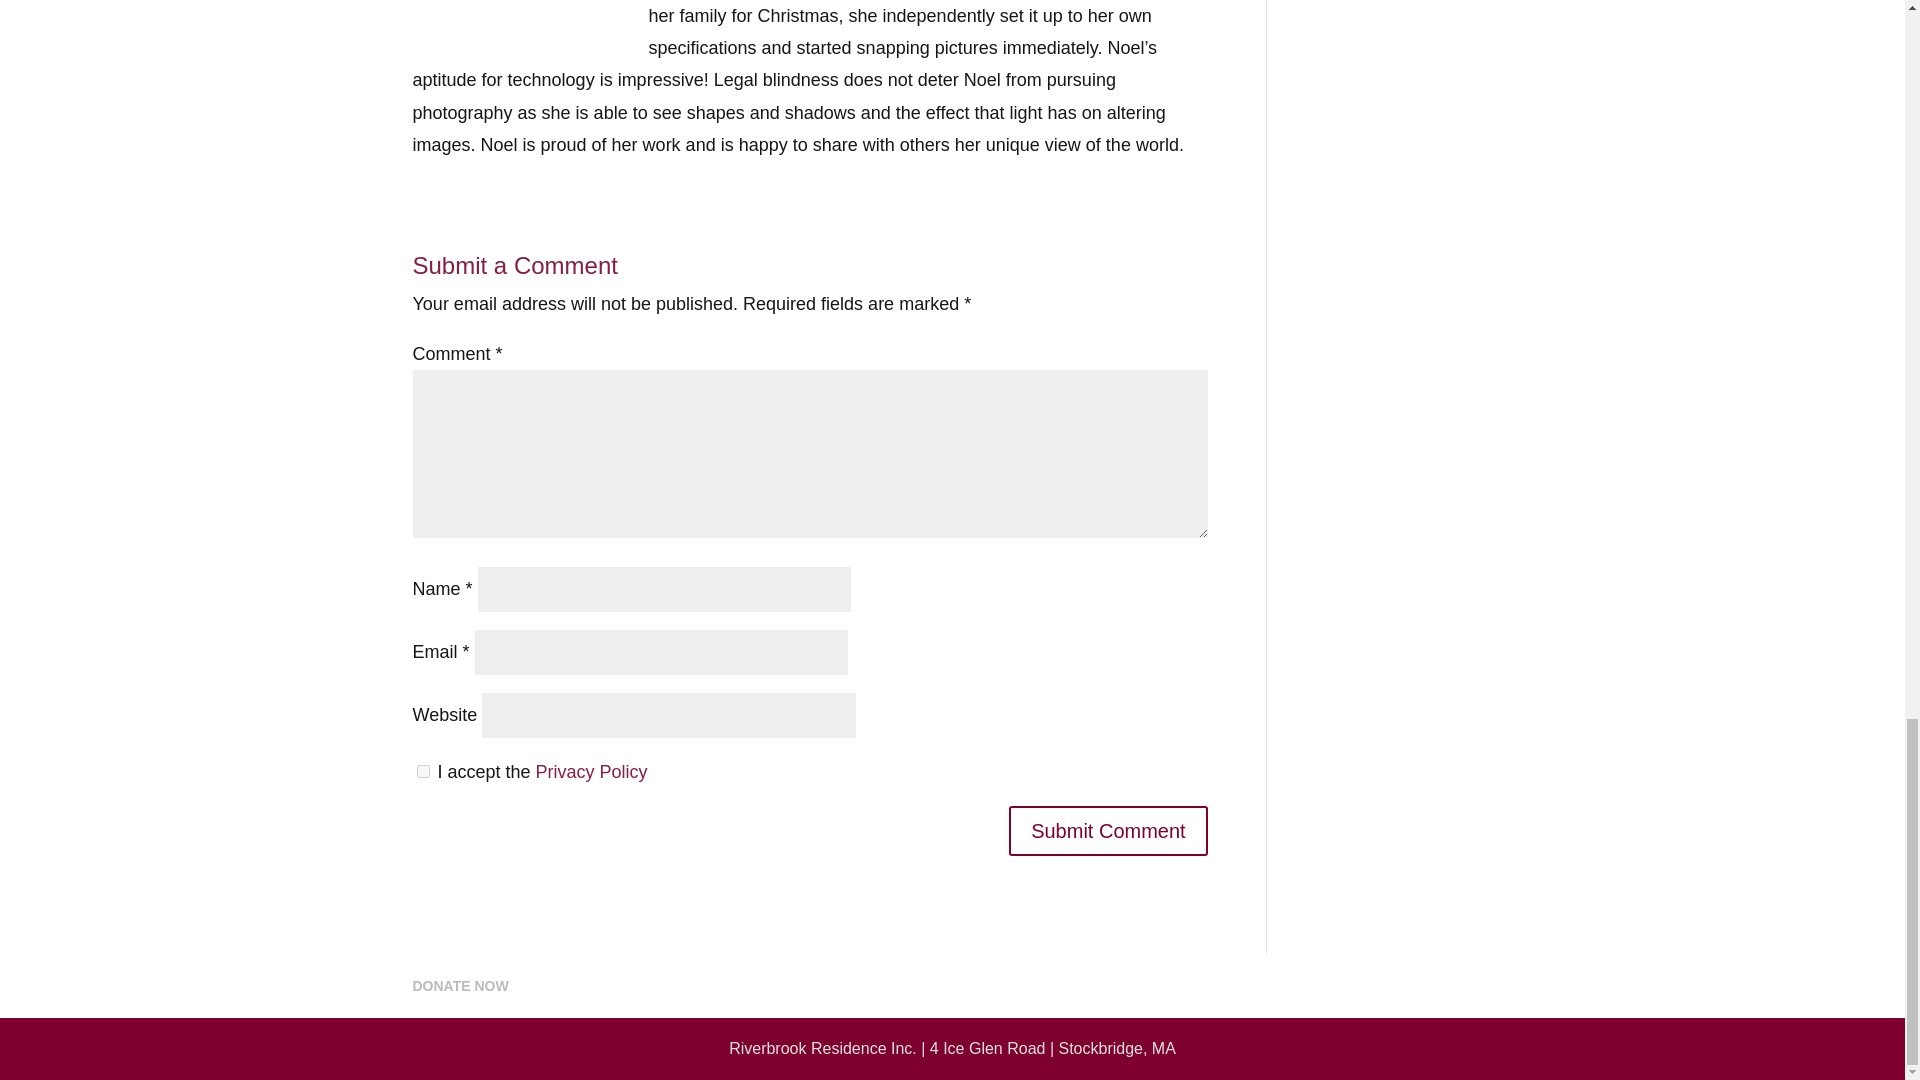 The width and height of the screenshot is (1920, 1080). What do you see at coordinates (1108, 830) in the screenshot?
I see `Submit Comment` at bounding box center [1108, 830].